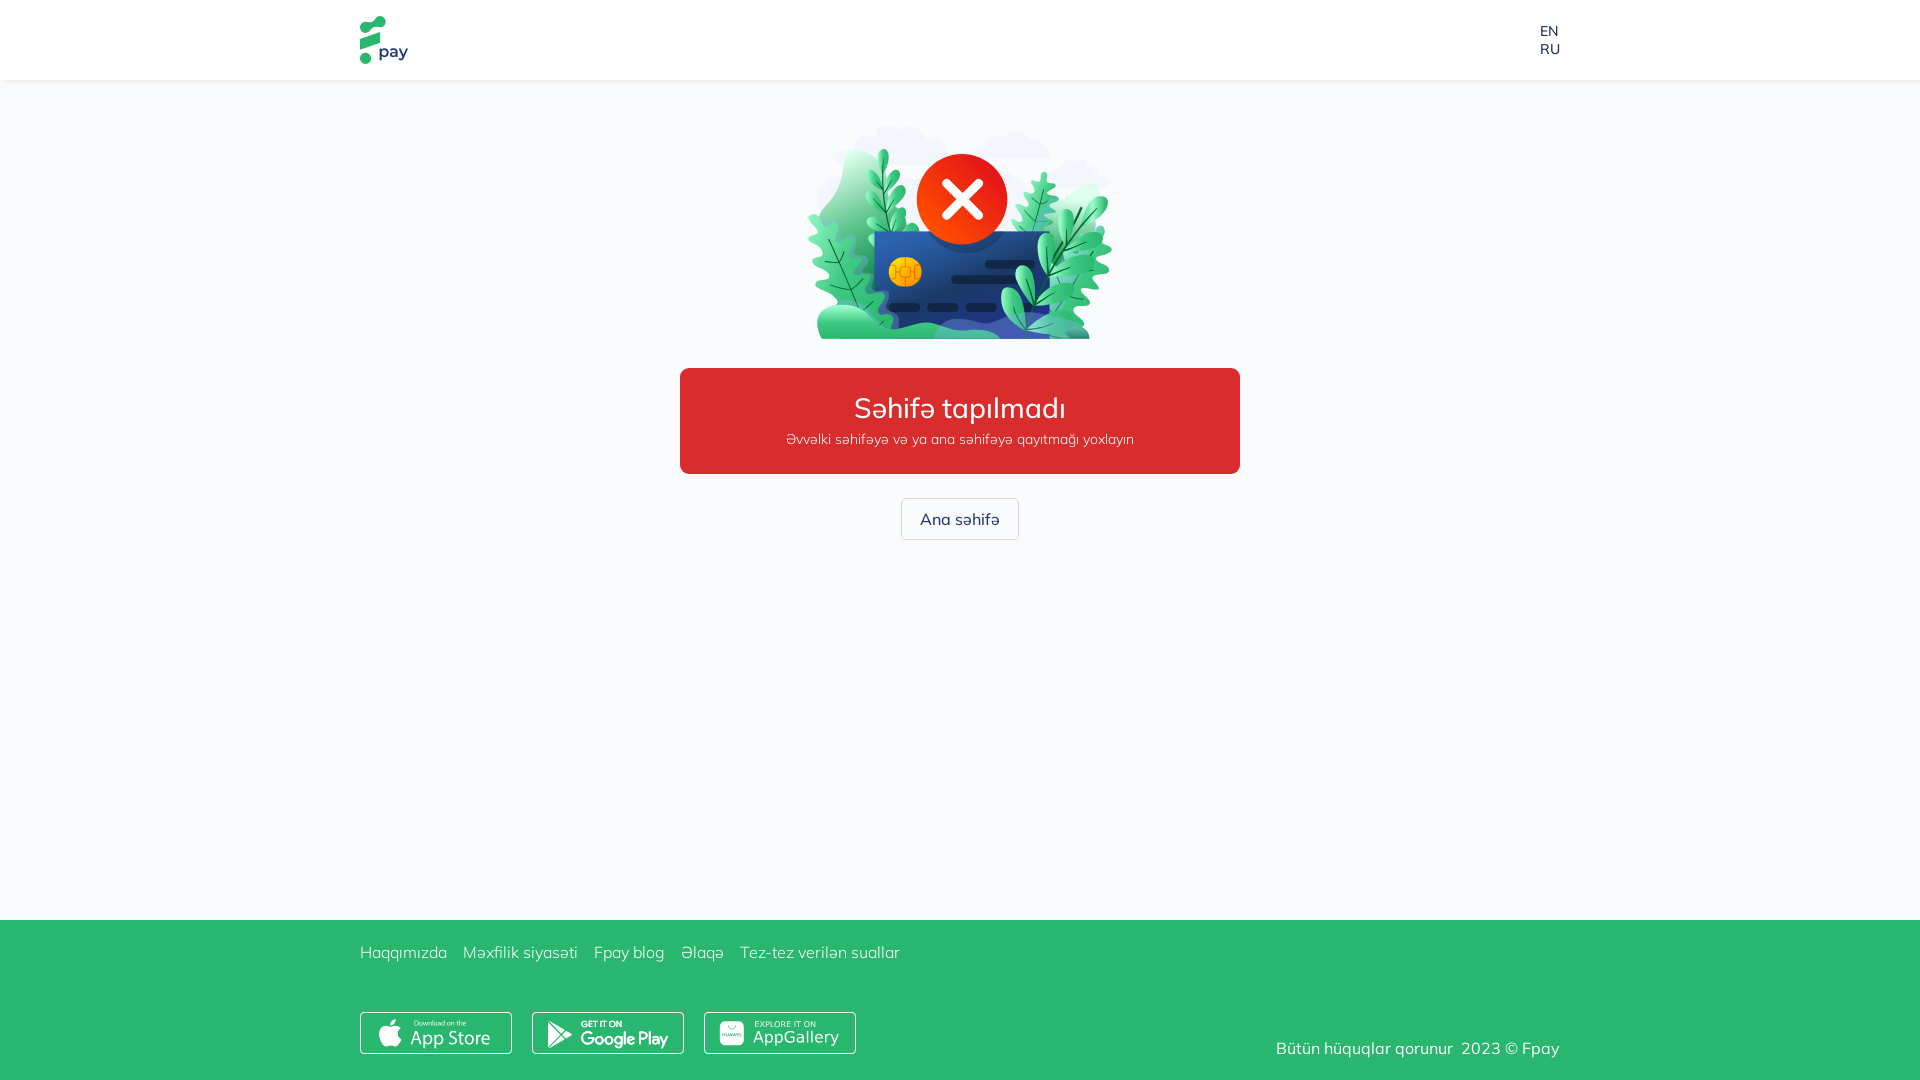 The height and width of the screenshot is (1080, 1920). Describe the element at coordinates (1550, 49) in the screenshot. I see `RU` at that location.